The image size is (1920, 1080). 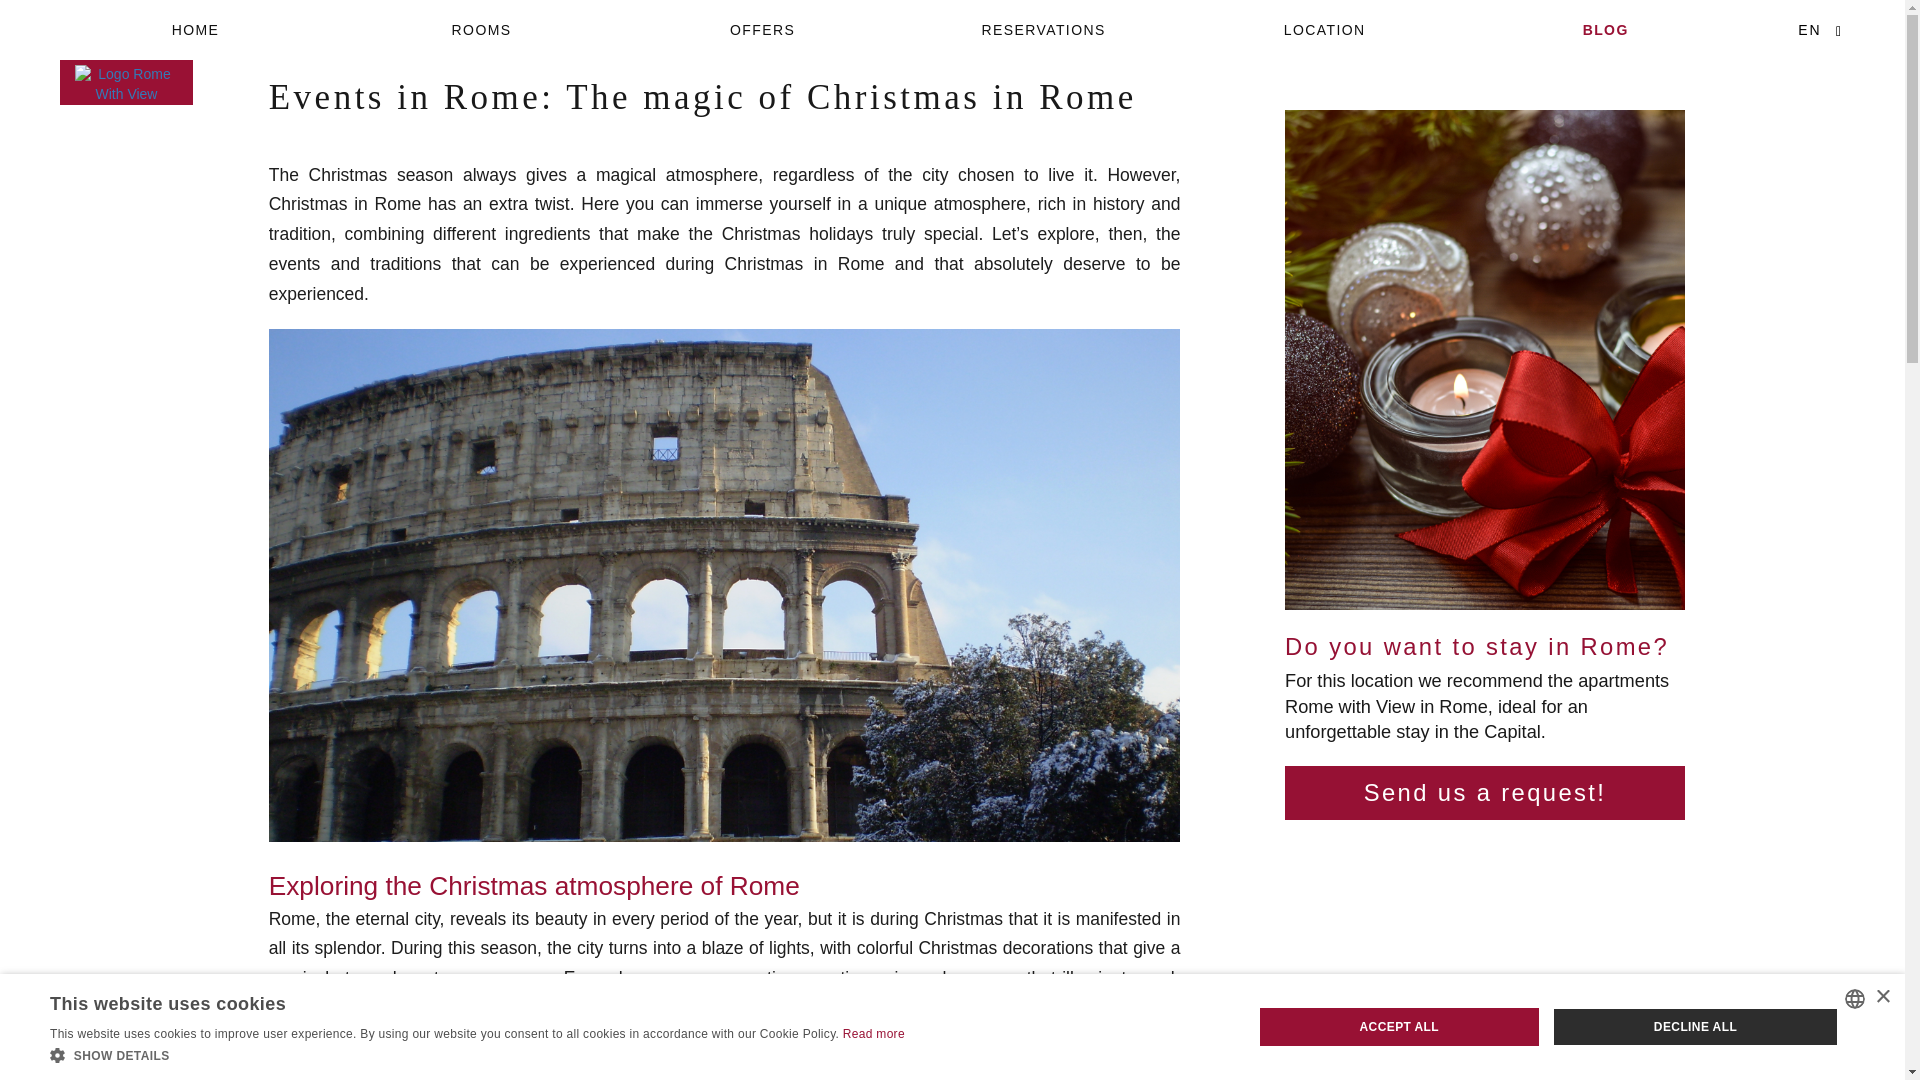 What do you see at coordinates (1324, 30) in the screenshot?
I see `Rome With View Location` at bounding box center [1324, 30].